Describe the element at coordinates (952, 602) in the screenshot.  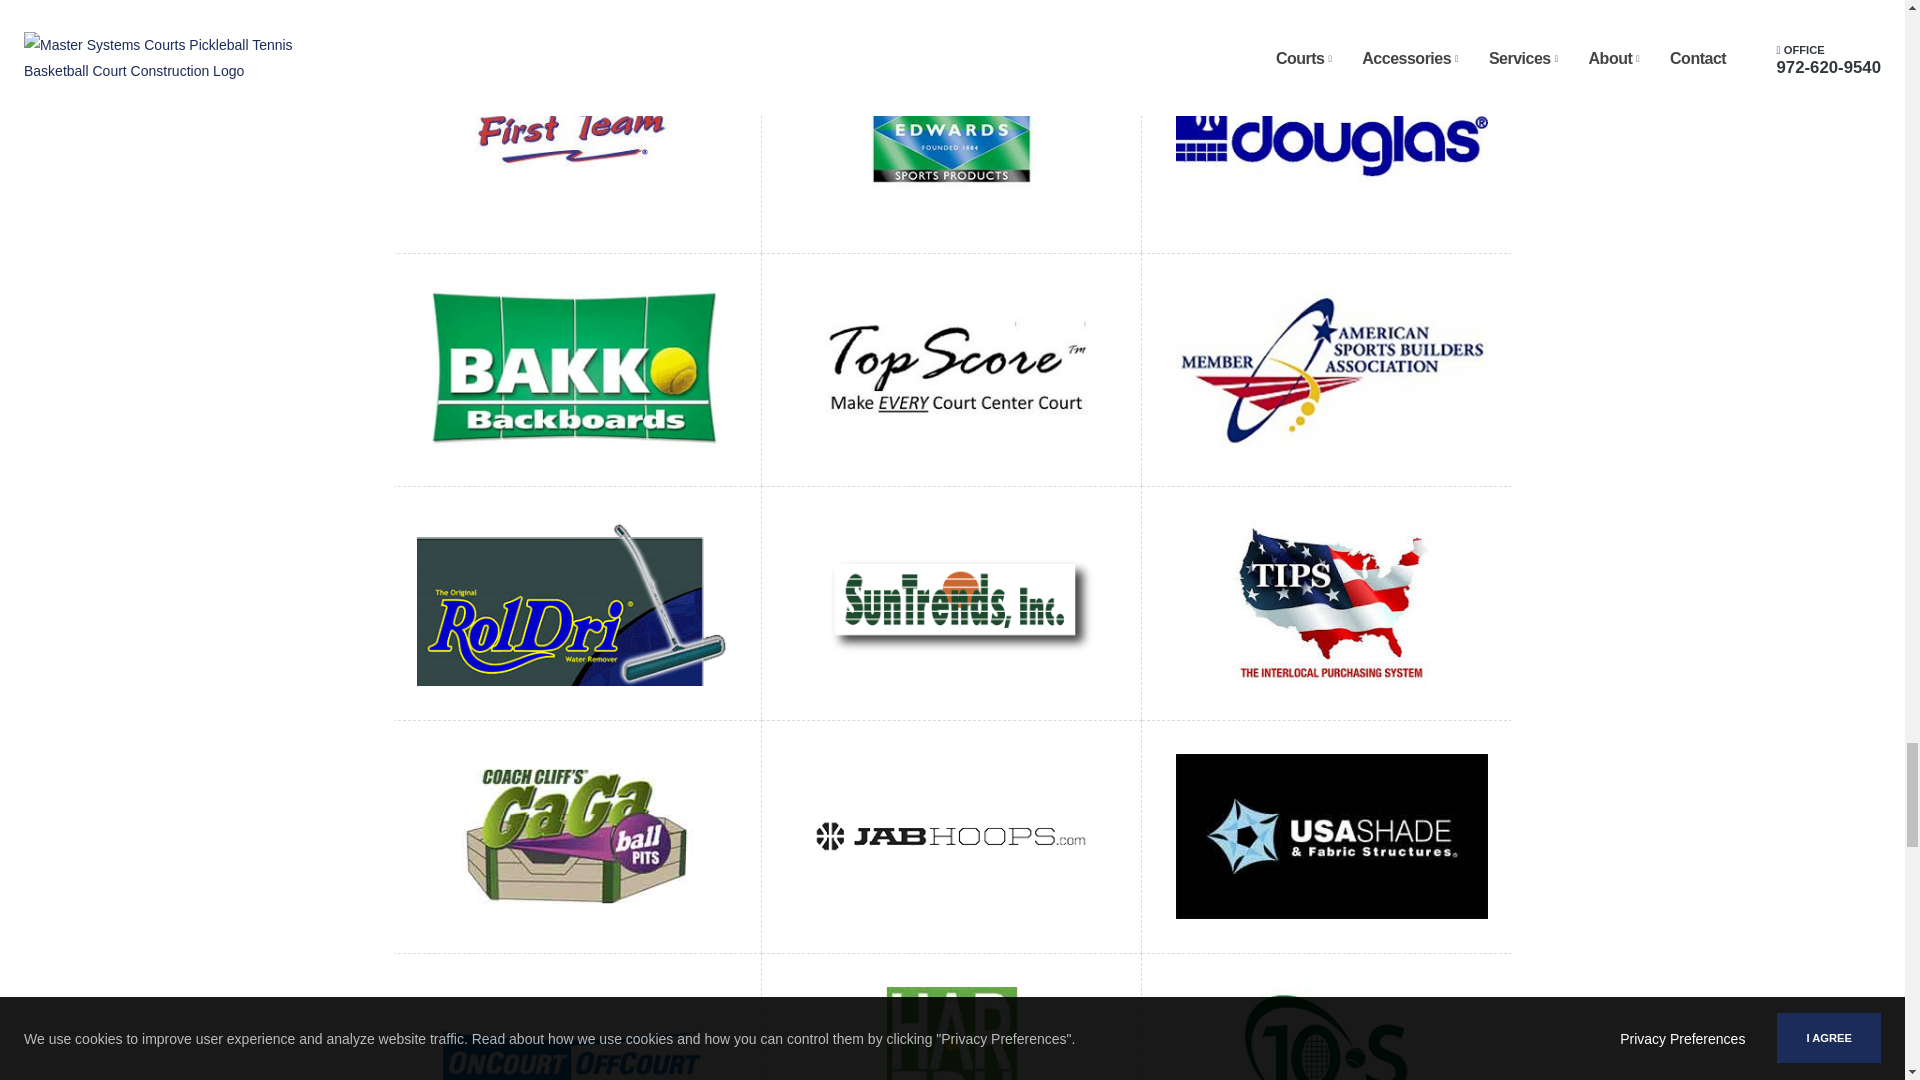
I see `Our Business Partner Sun Trends Benches and Shades` at that location.